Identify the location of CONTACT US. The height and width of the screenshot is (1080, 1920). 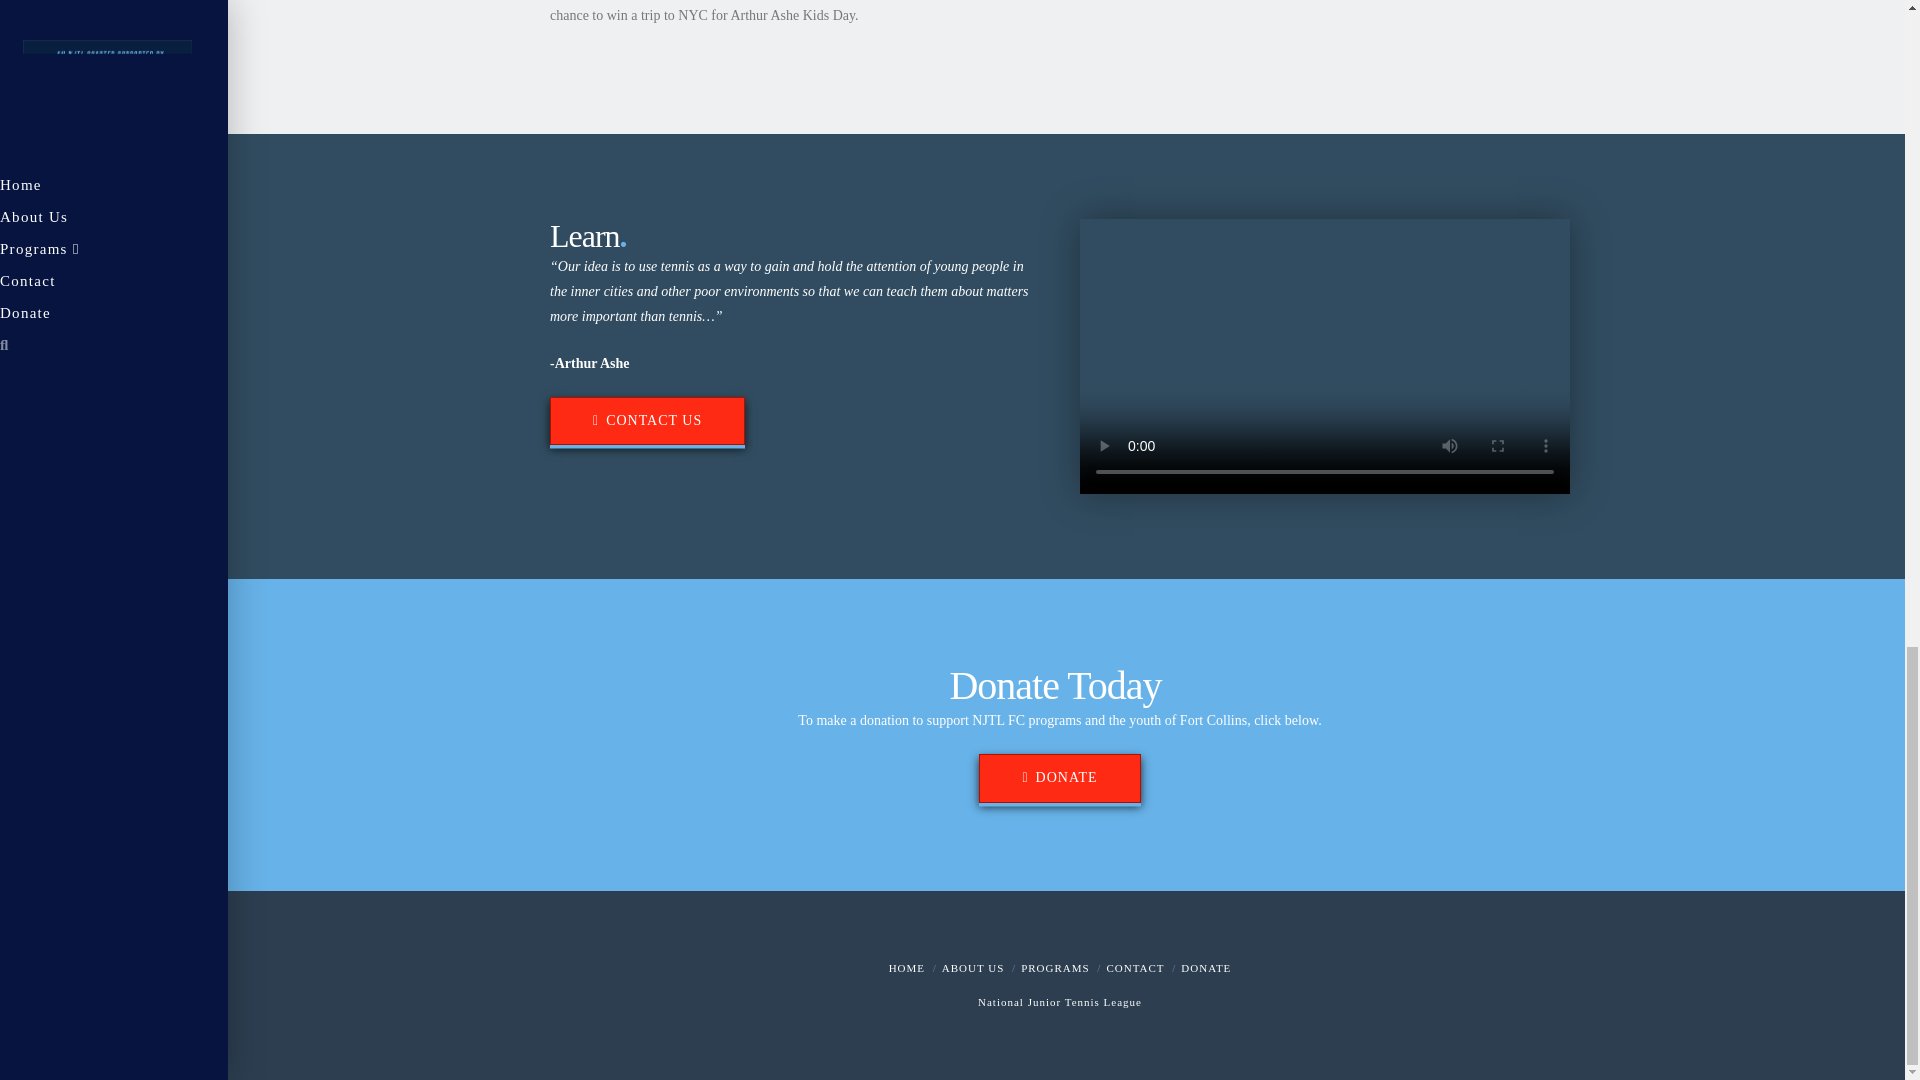
(646, 420).